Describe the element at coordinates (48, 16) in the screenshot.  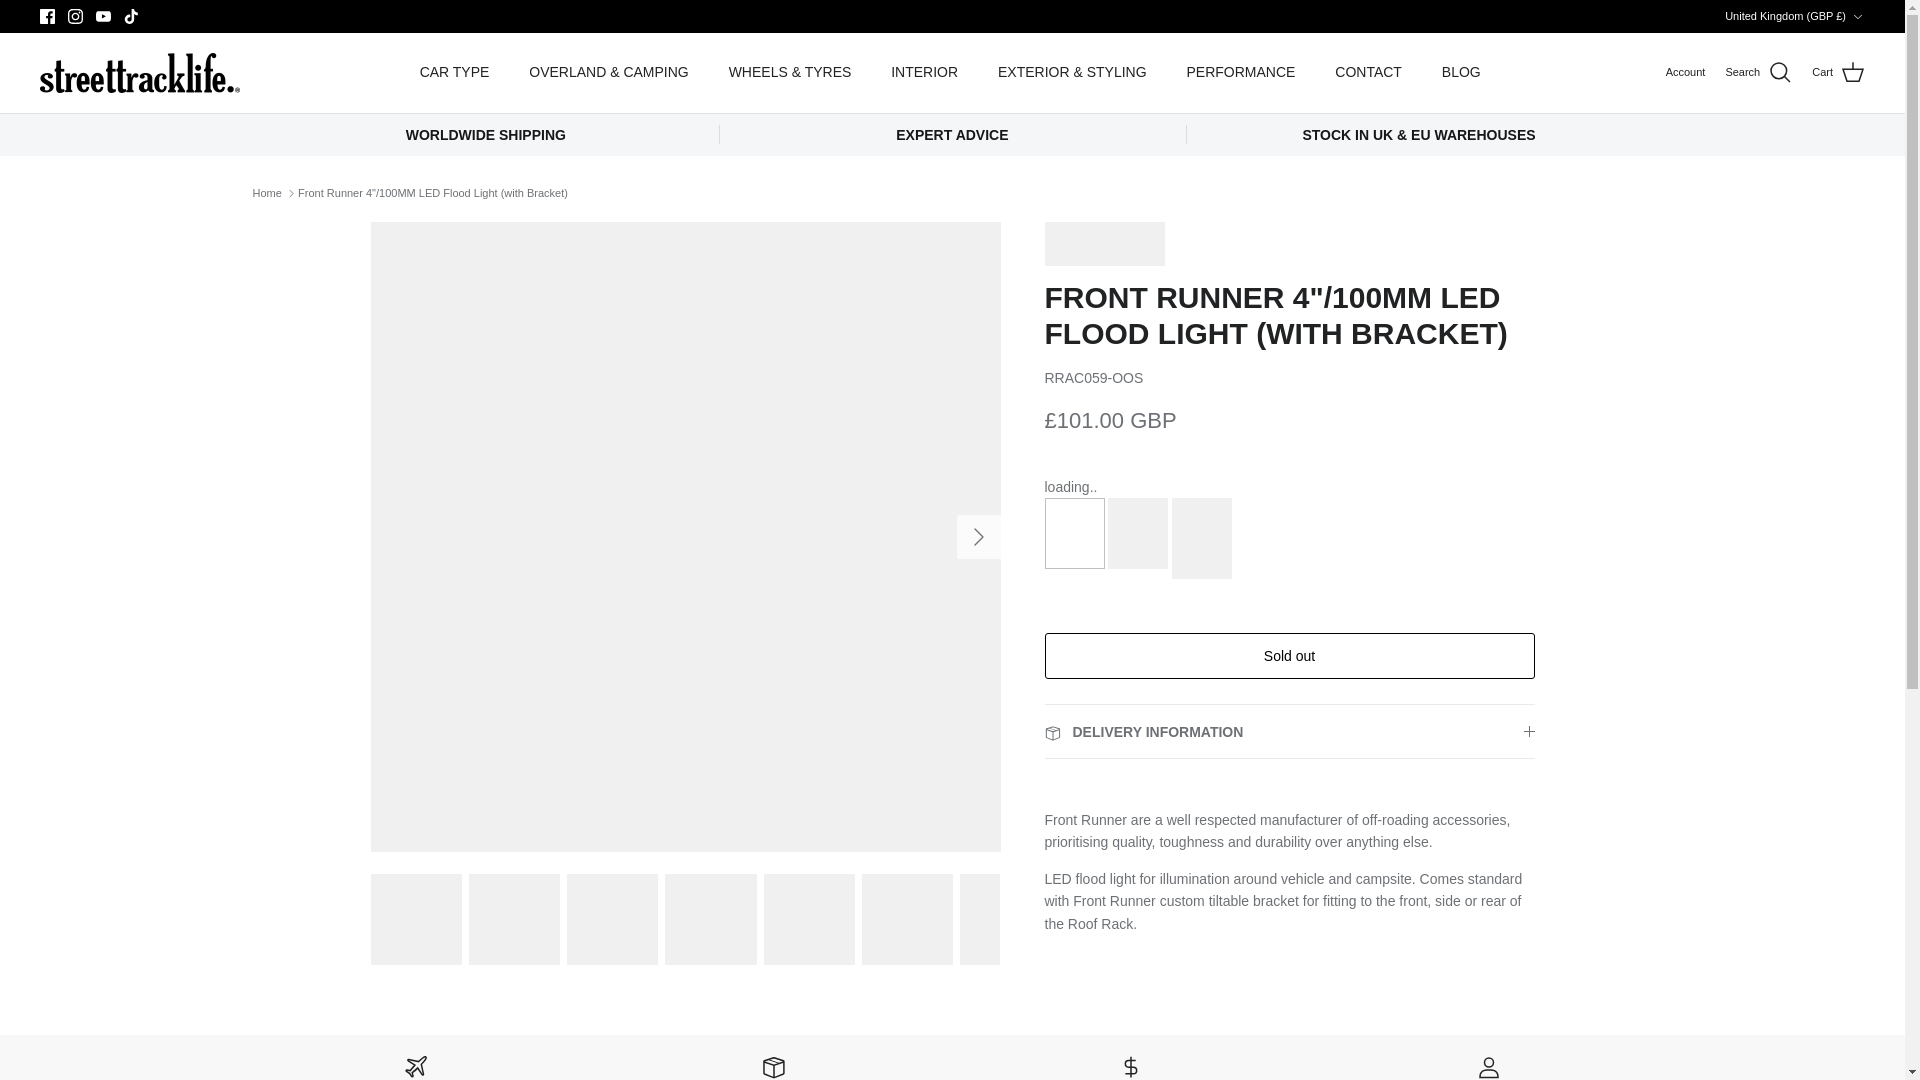
I see `Facebook` at that location.